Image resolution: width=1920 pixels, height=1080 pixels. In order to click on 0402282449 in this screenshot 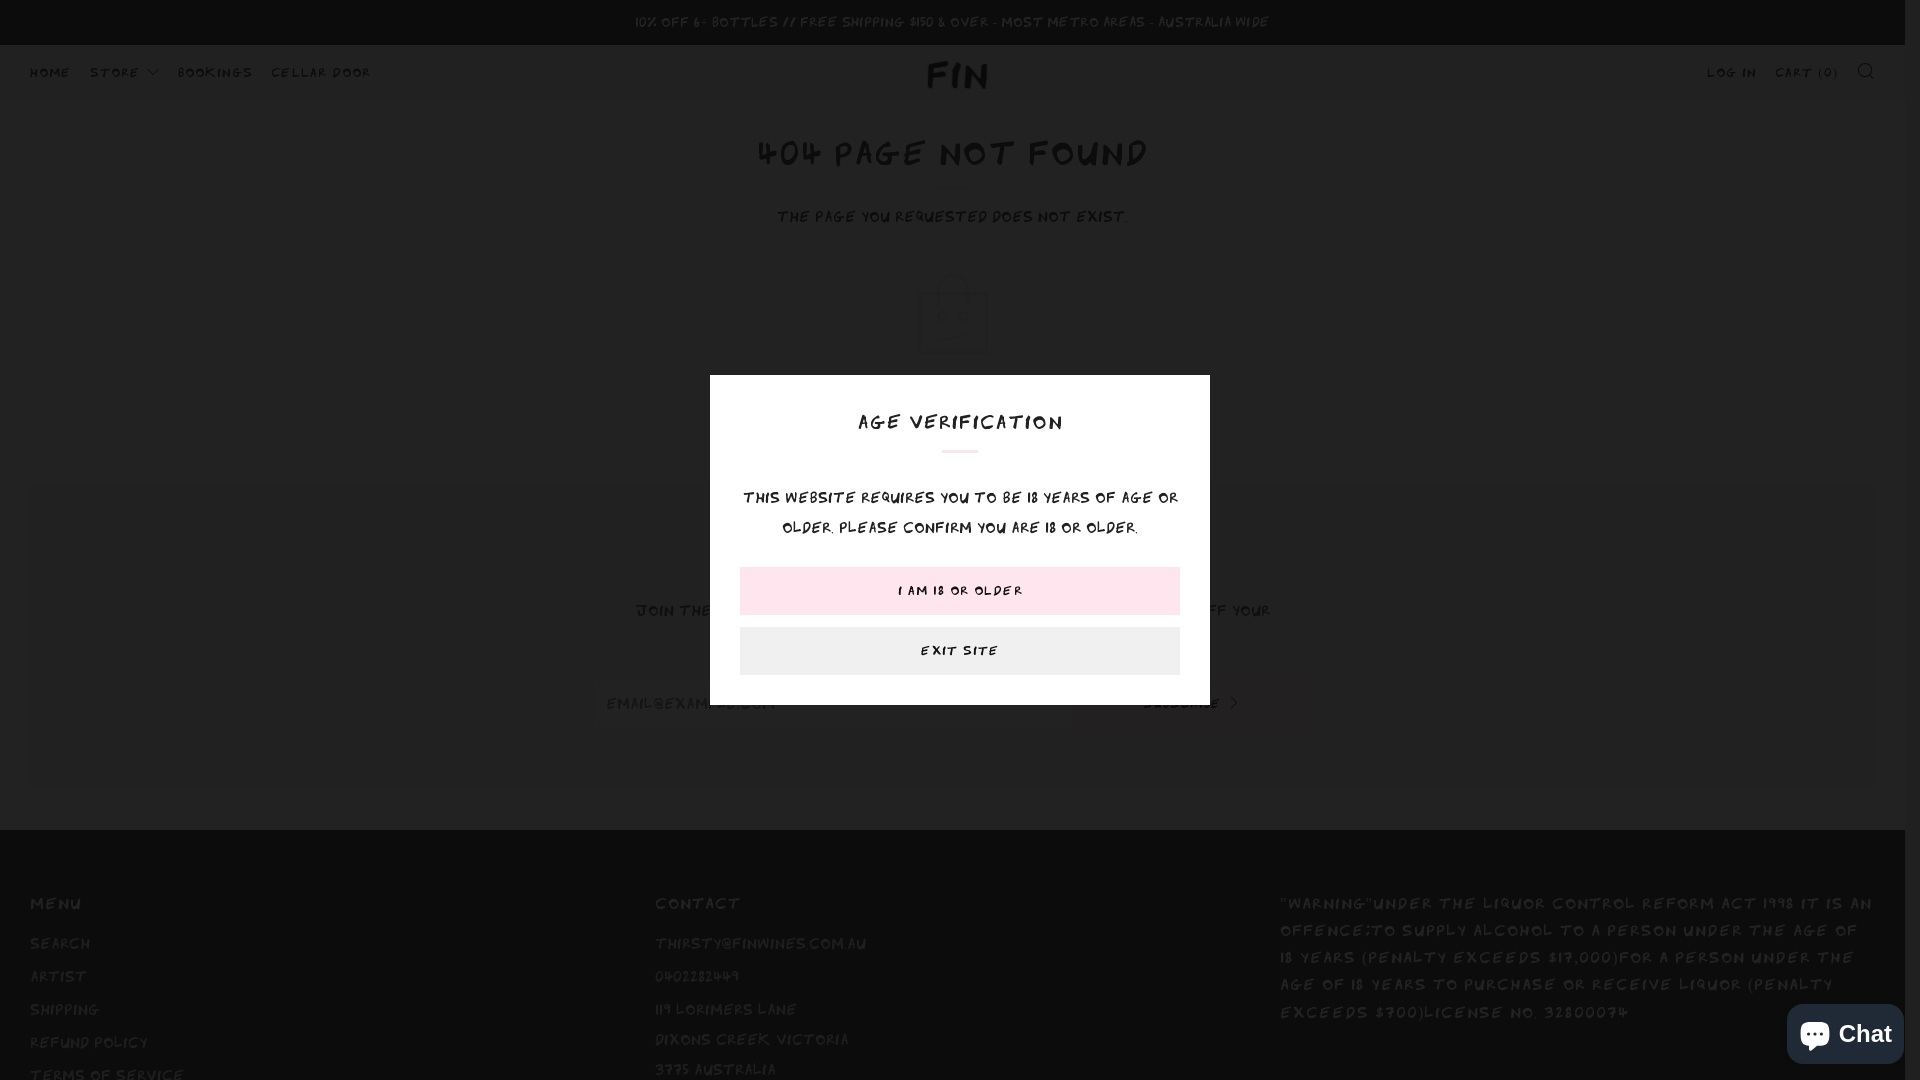, I will do `click(697, 977)`.